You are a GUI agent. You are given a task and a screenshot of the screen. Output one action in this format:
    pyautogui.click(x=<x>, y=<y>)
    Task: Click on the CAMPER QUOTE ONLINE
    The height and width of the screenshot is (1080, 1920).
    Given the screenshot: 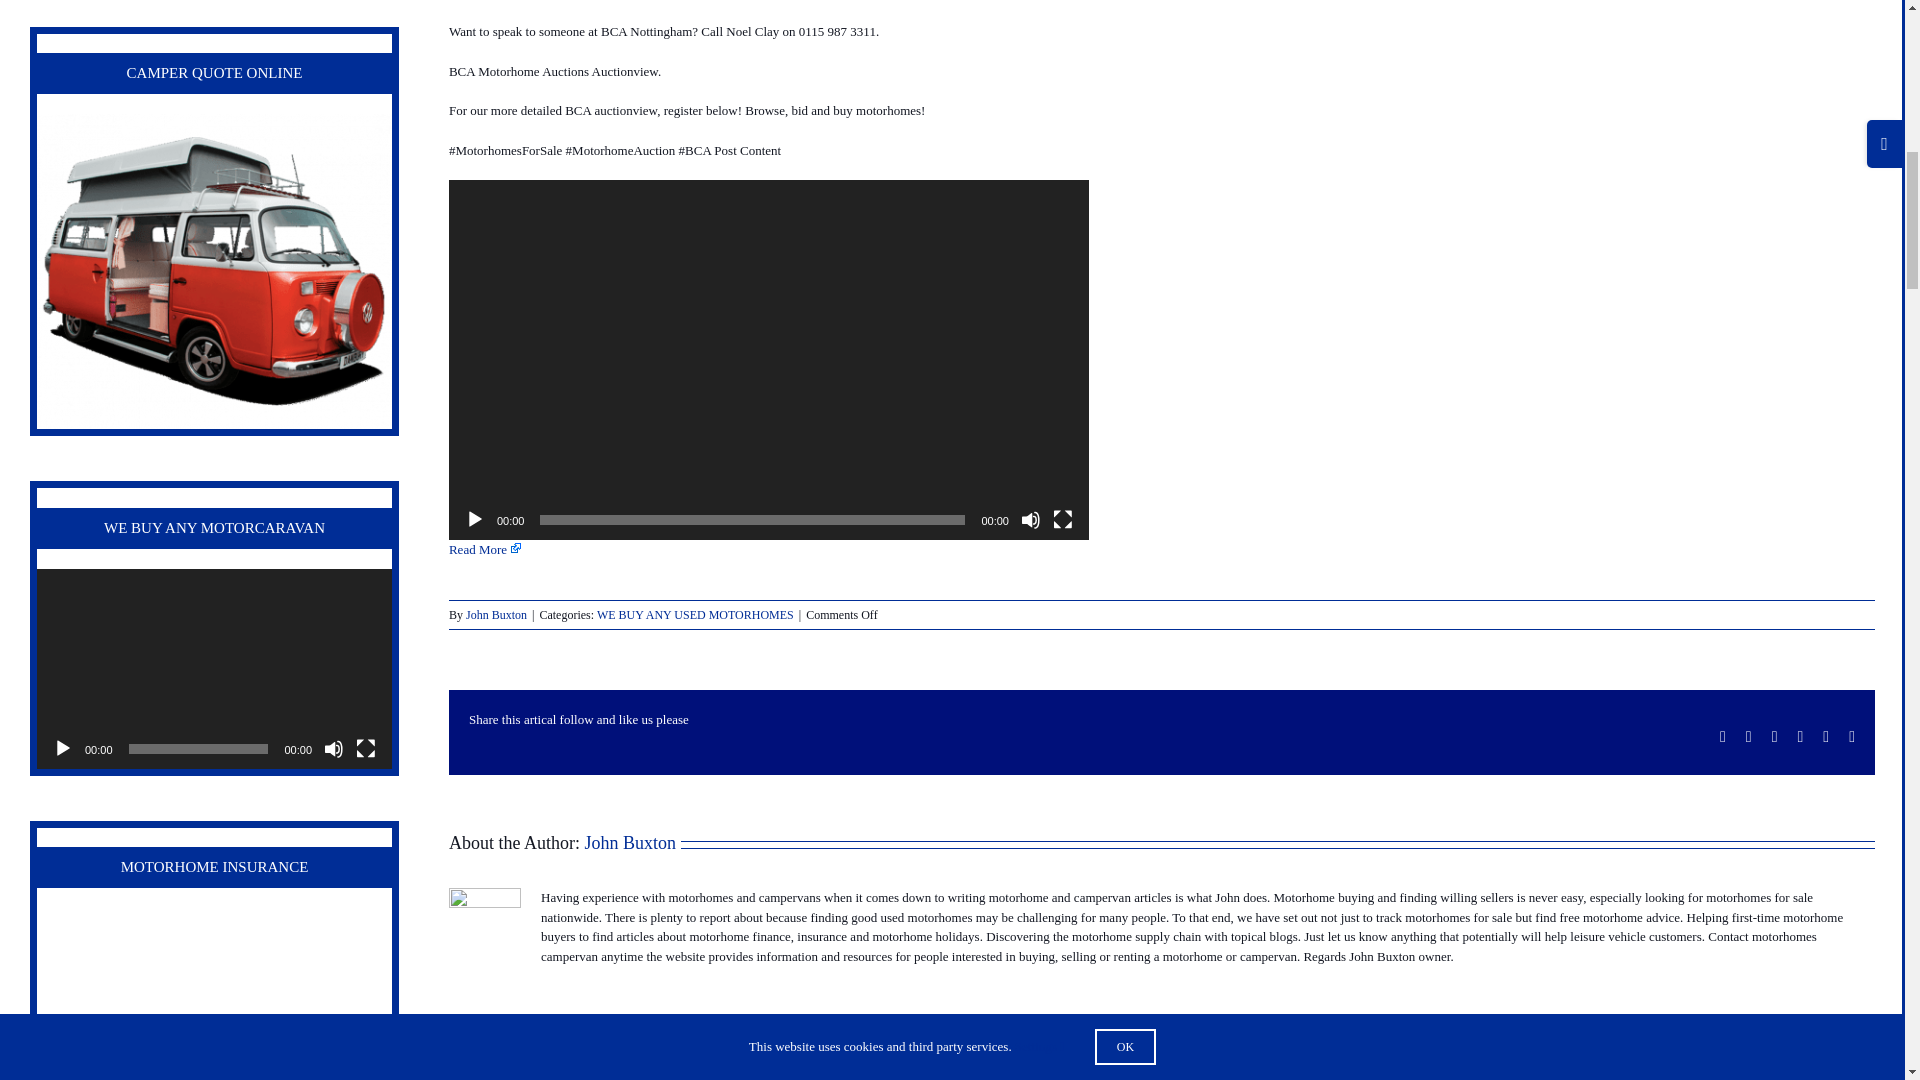 What is the action you would take?
    pyautogui.click(x=214, y=272)
    